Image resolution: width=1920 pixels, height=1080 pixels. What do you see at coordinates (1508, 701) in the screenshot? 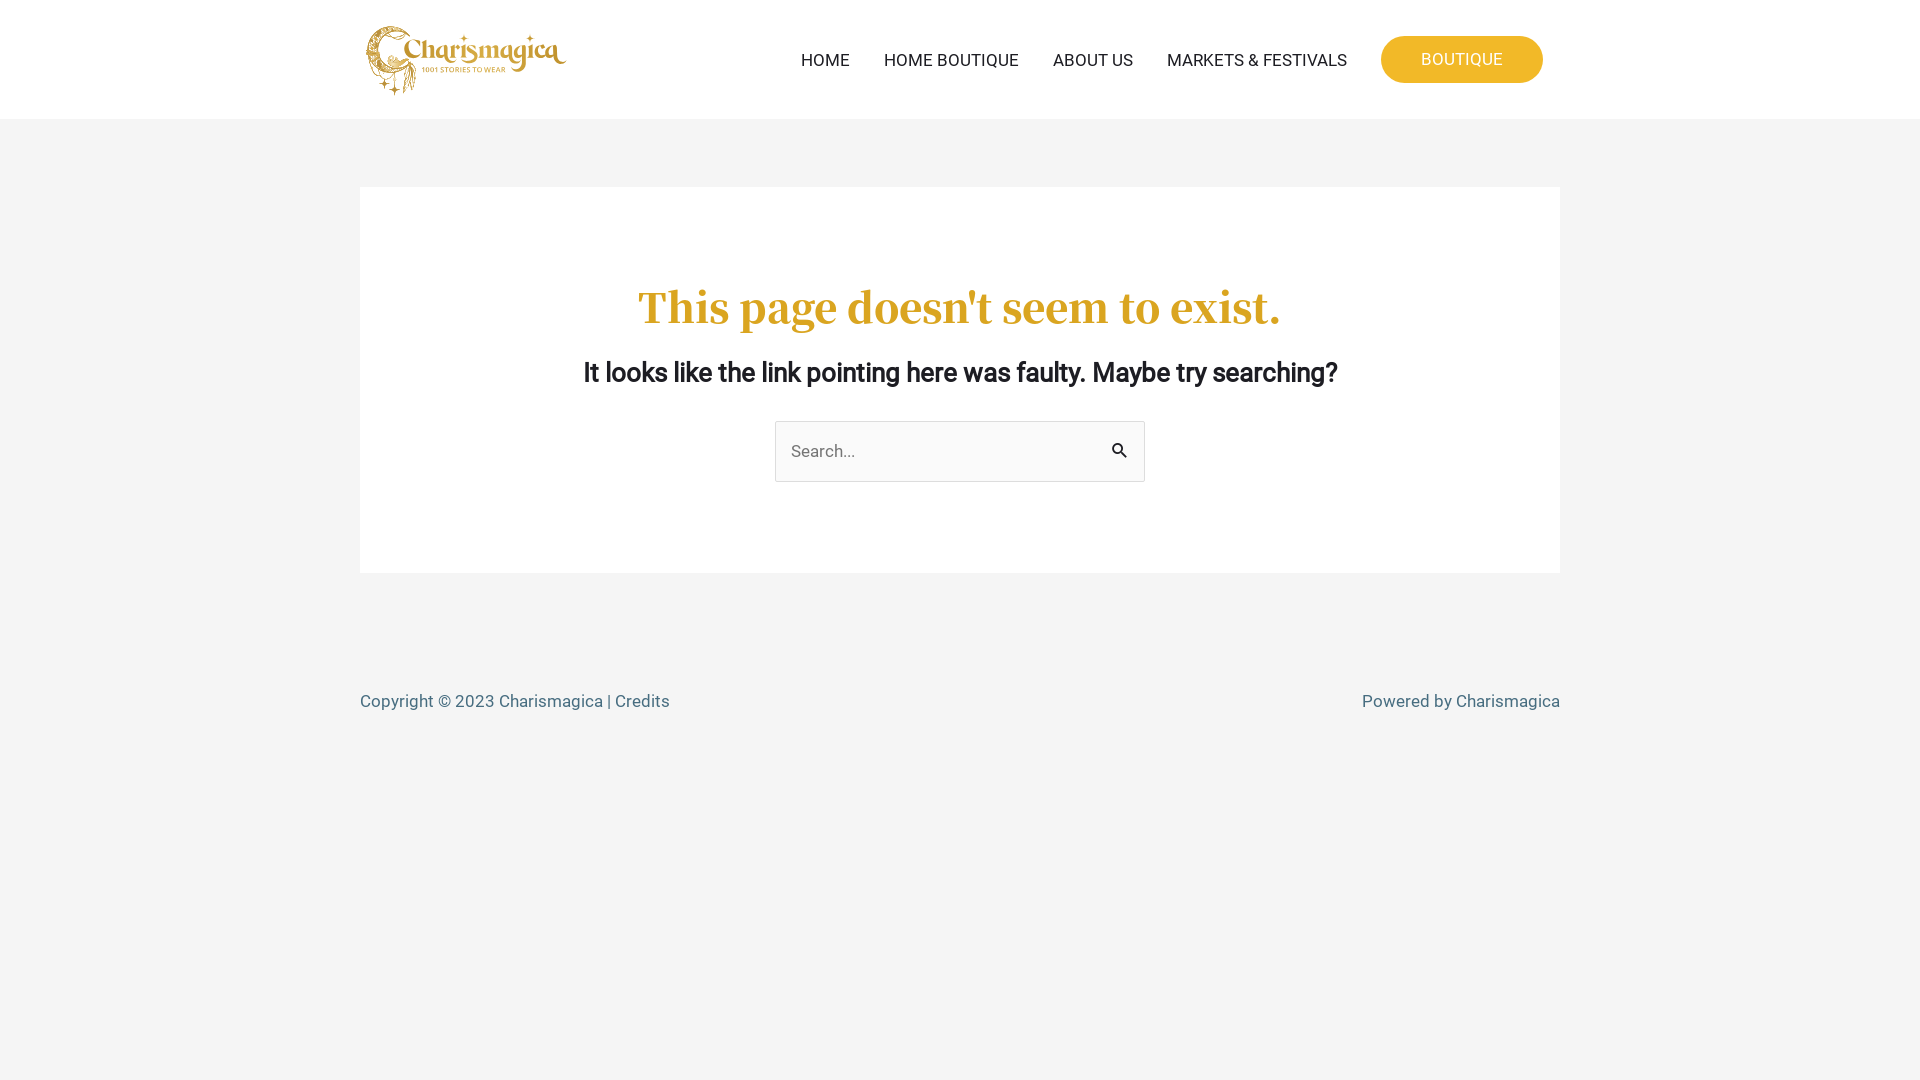
I see `Charismagica` at bounding box center [1508, 701].